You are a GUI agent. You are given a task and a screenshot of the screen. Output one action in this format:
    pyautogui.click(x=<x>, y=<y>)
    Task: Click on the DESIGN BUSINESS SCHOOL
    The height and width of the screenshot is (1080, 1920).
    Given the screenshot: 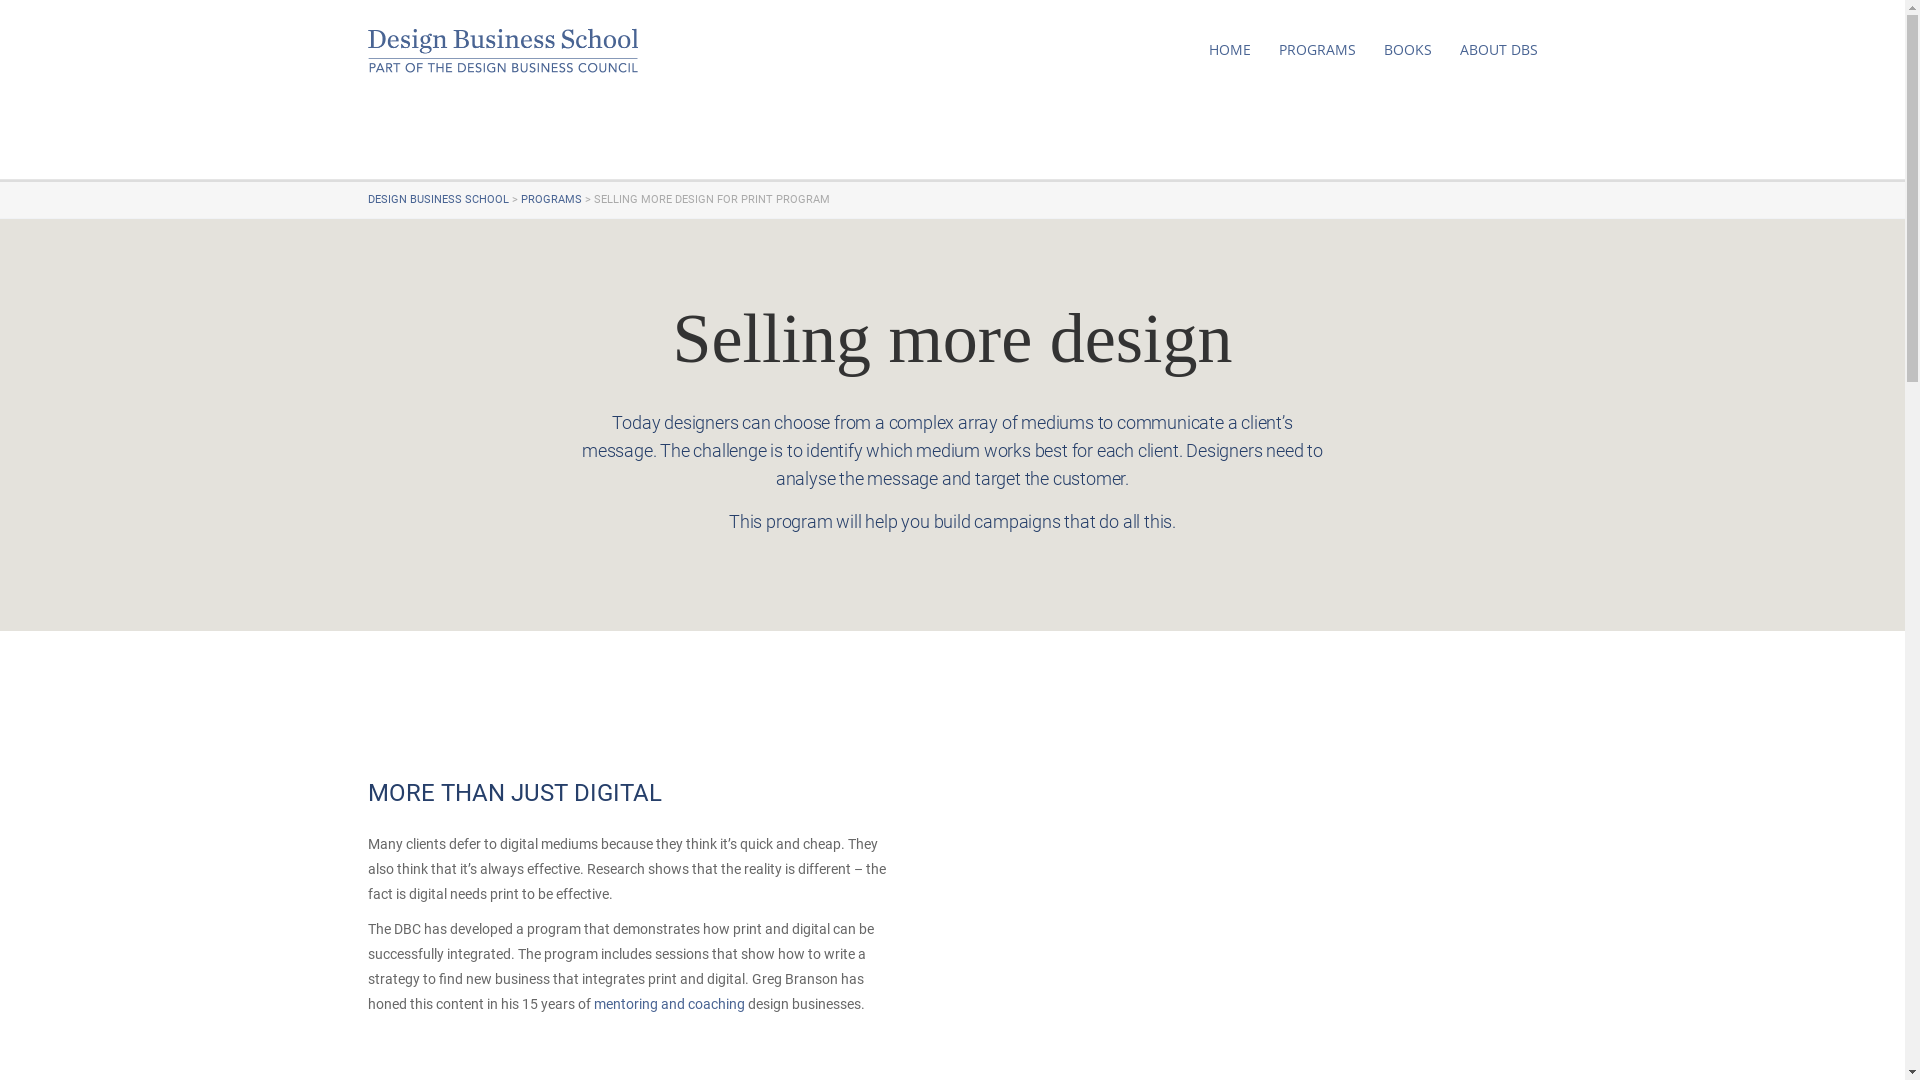 What is the action you would take?
    pyautogui.click(x=438, y=200)
    